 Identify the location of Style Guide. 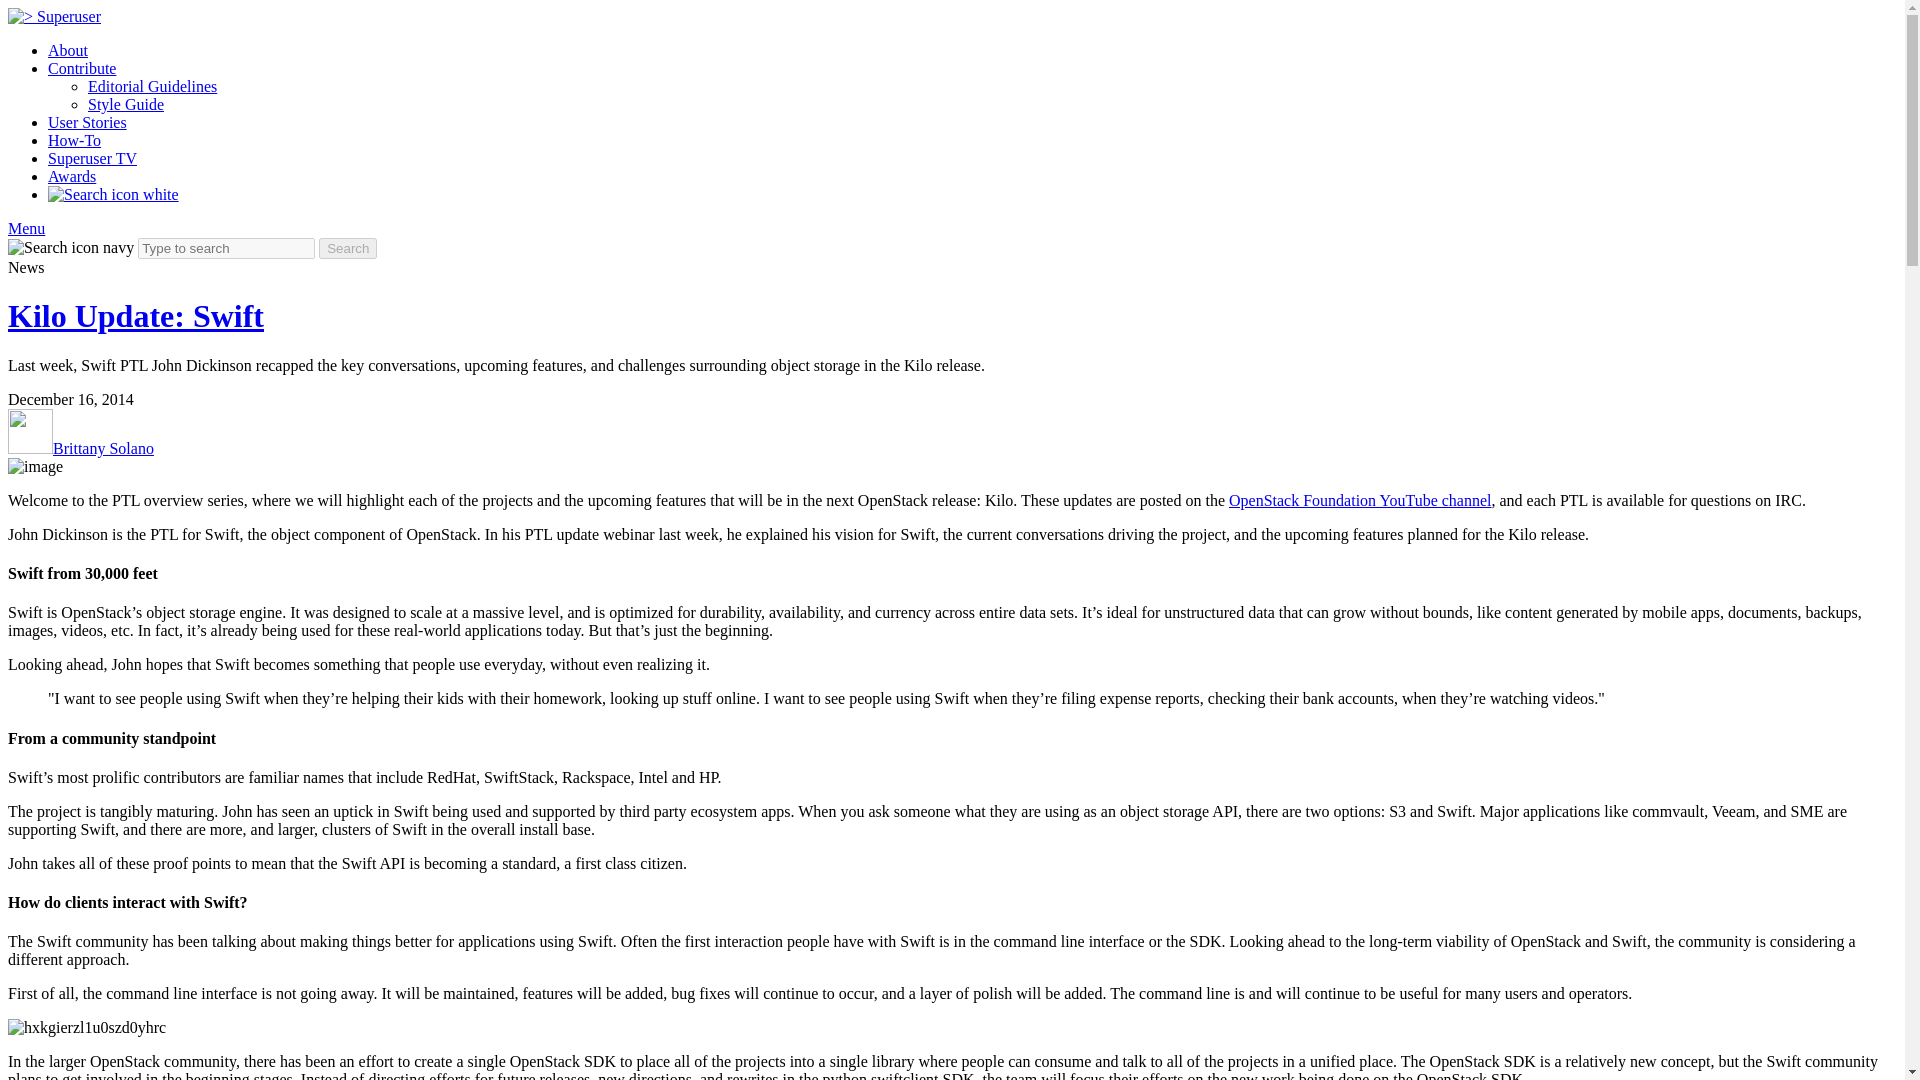
(126, 104).